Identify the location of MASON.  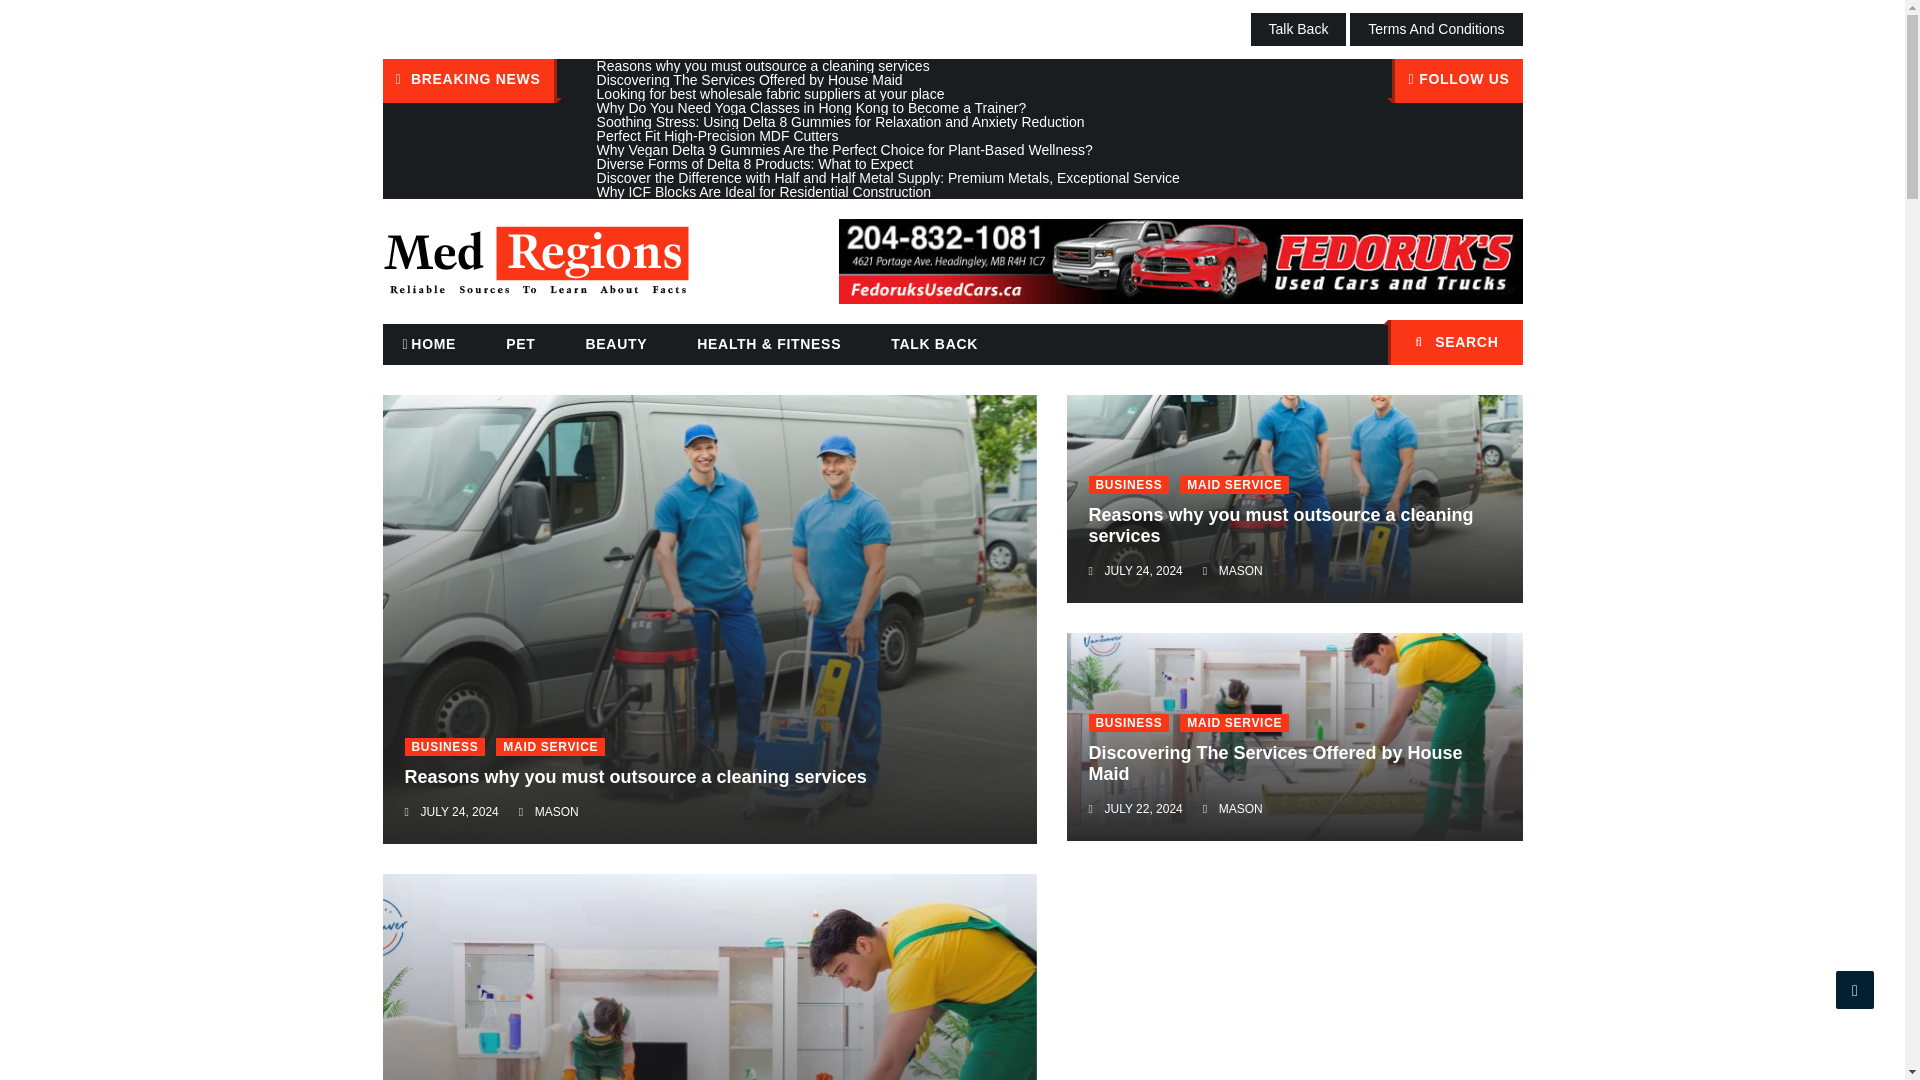
(1241, 570).